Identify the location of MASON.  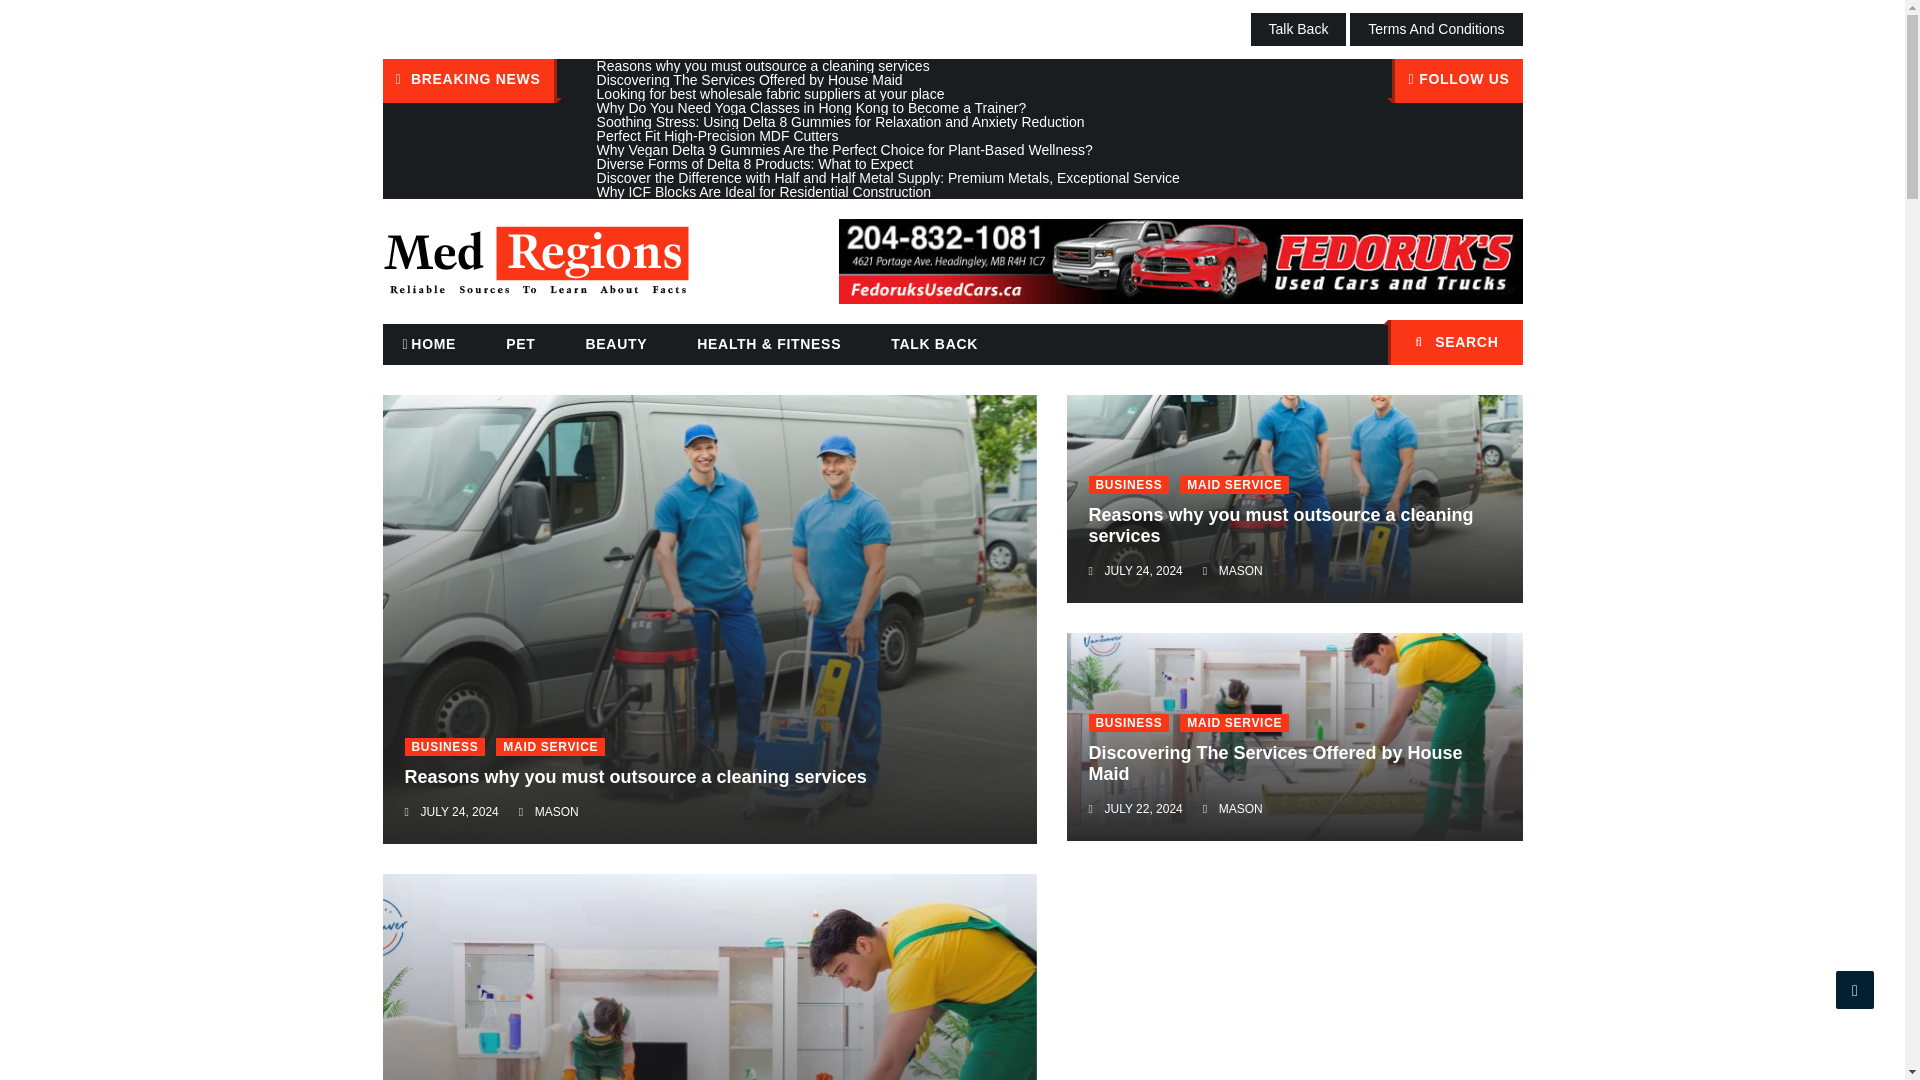
(1241, 570).